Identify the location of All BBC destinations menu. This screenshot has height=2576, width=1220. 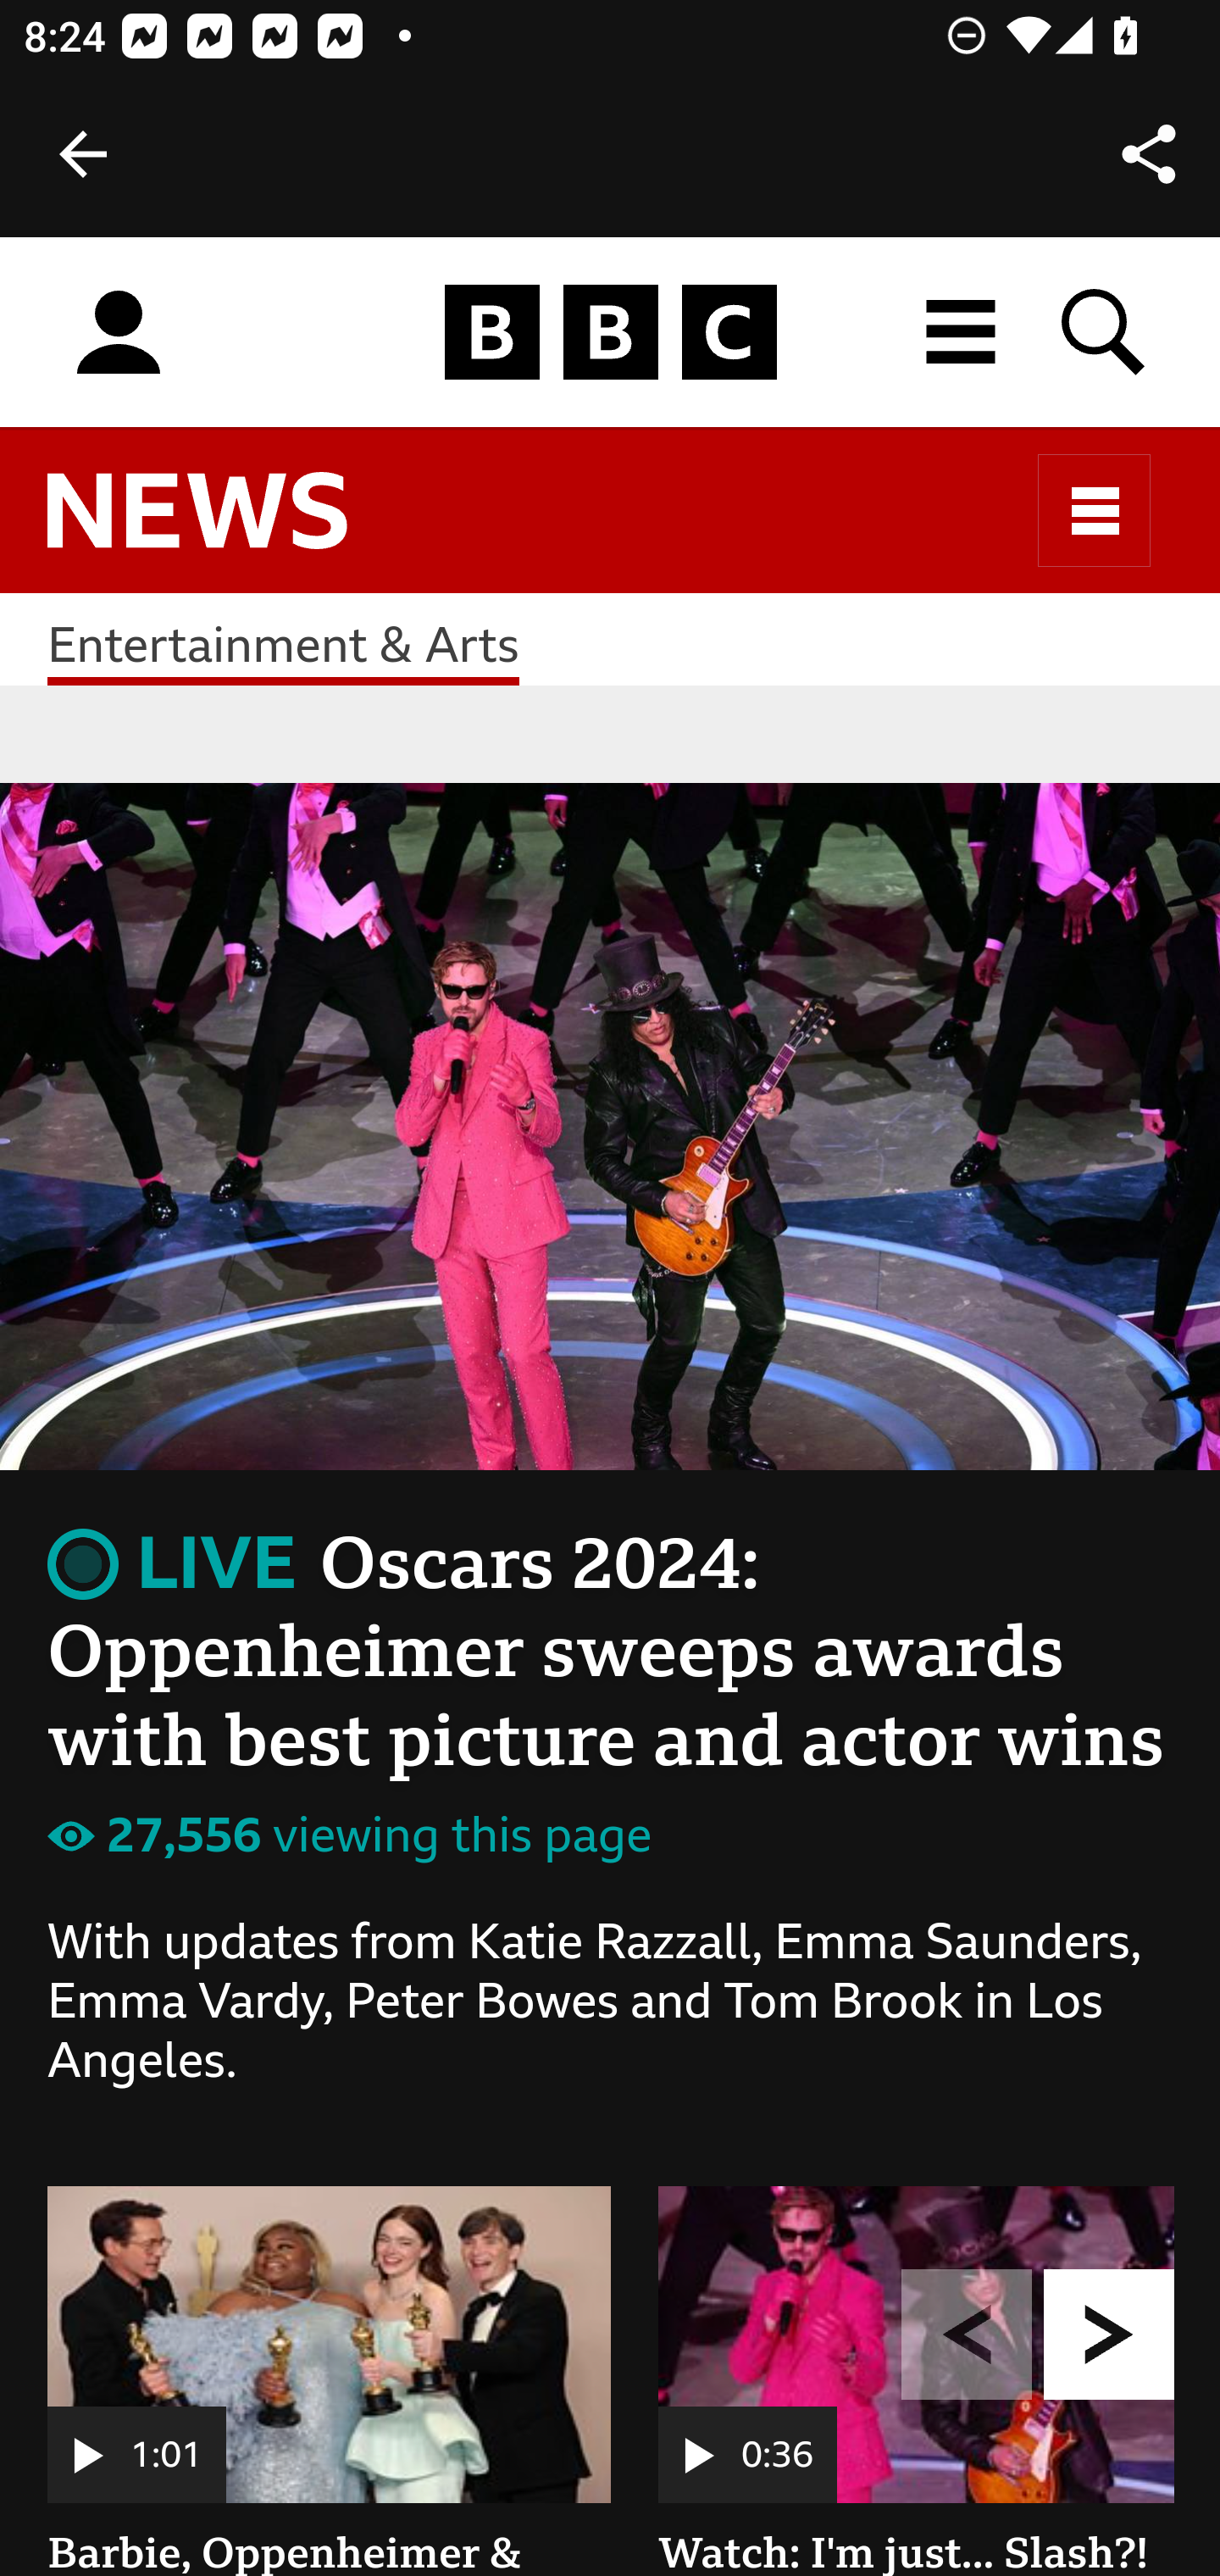
(962, 332).